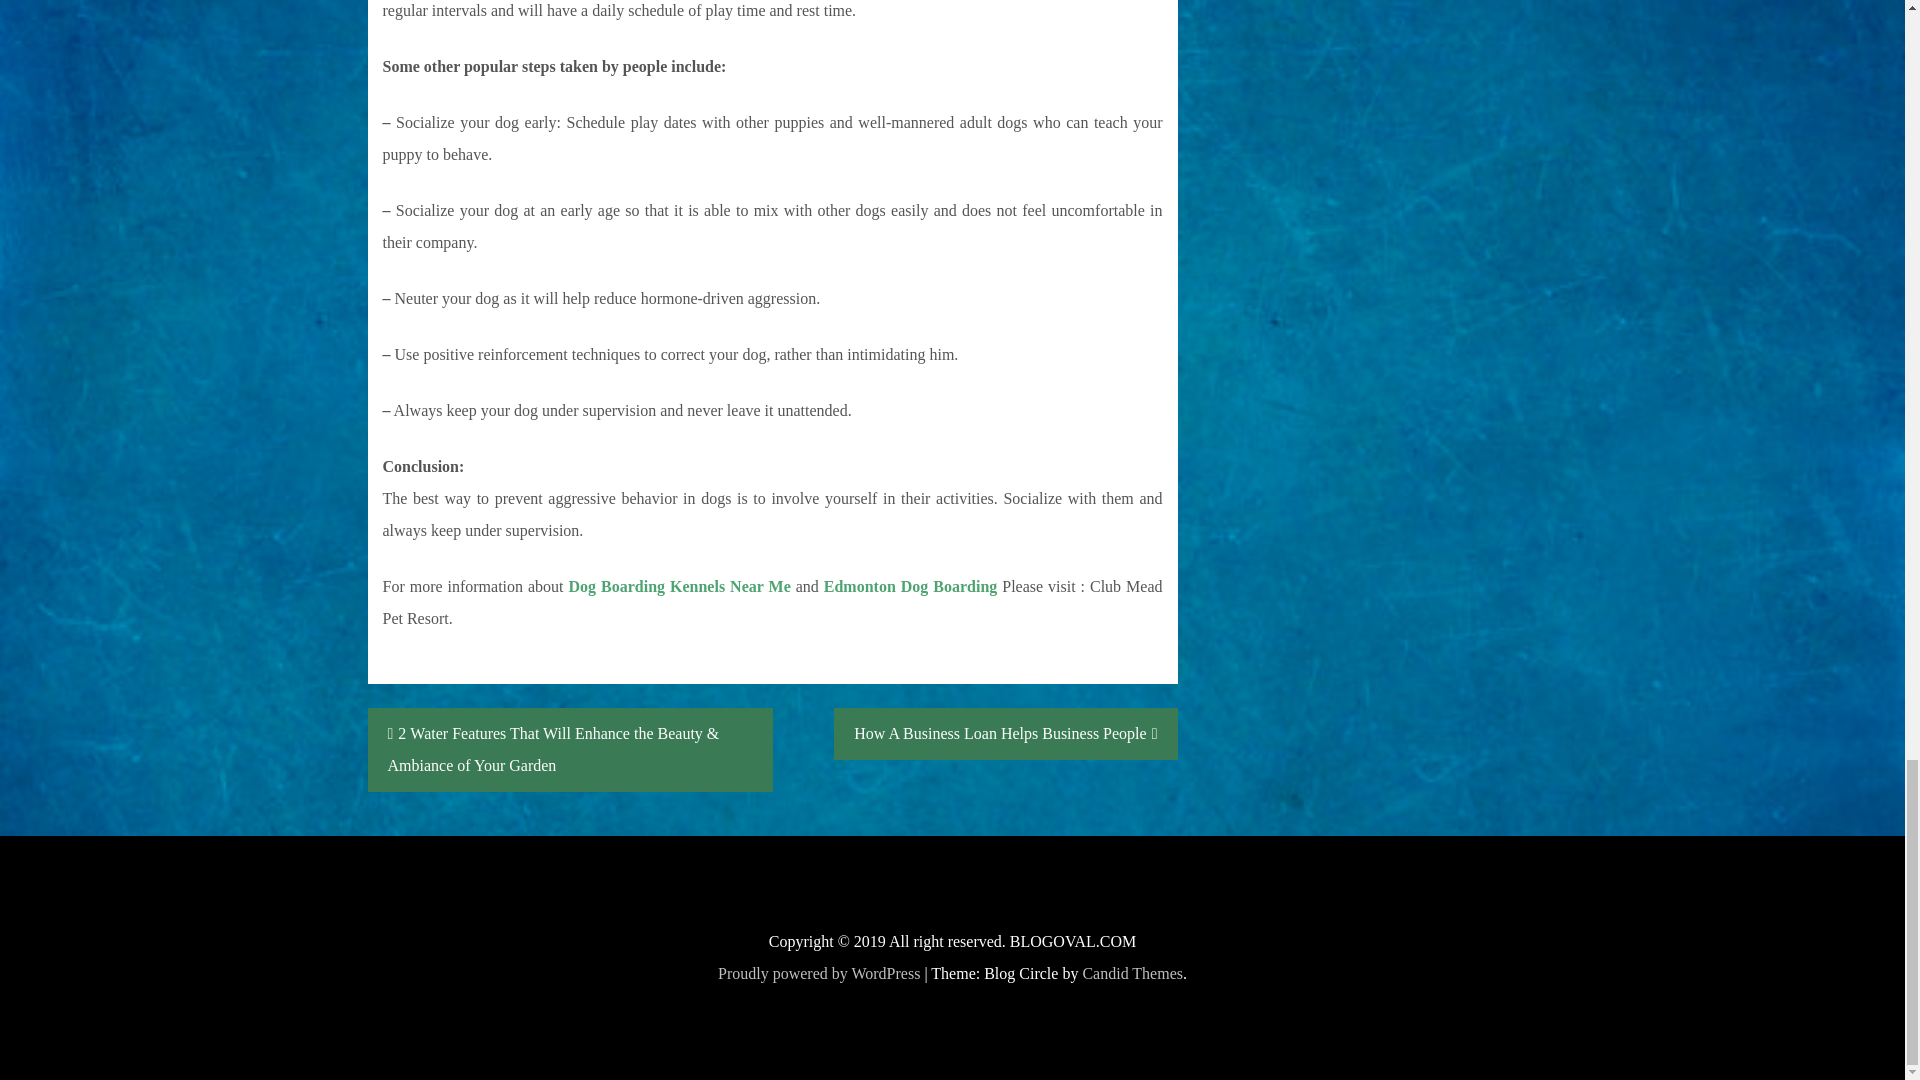 This screenshot has width=1920, height=1080. What do you see at coordinates (1004, 734) in the screenshot?
I see `How A Business Loan Helps Business People` at bounding box center [1004, 734].